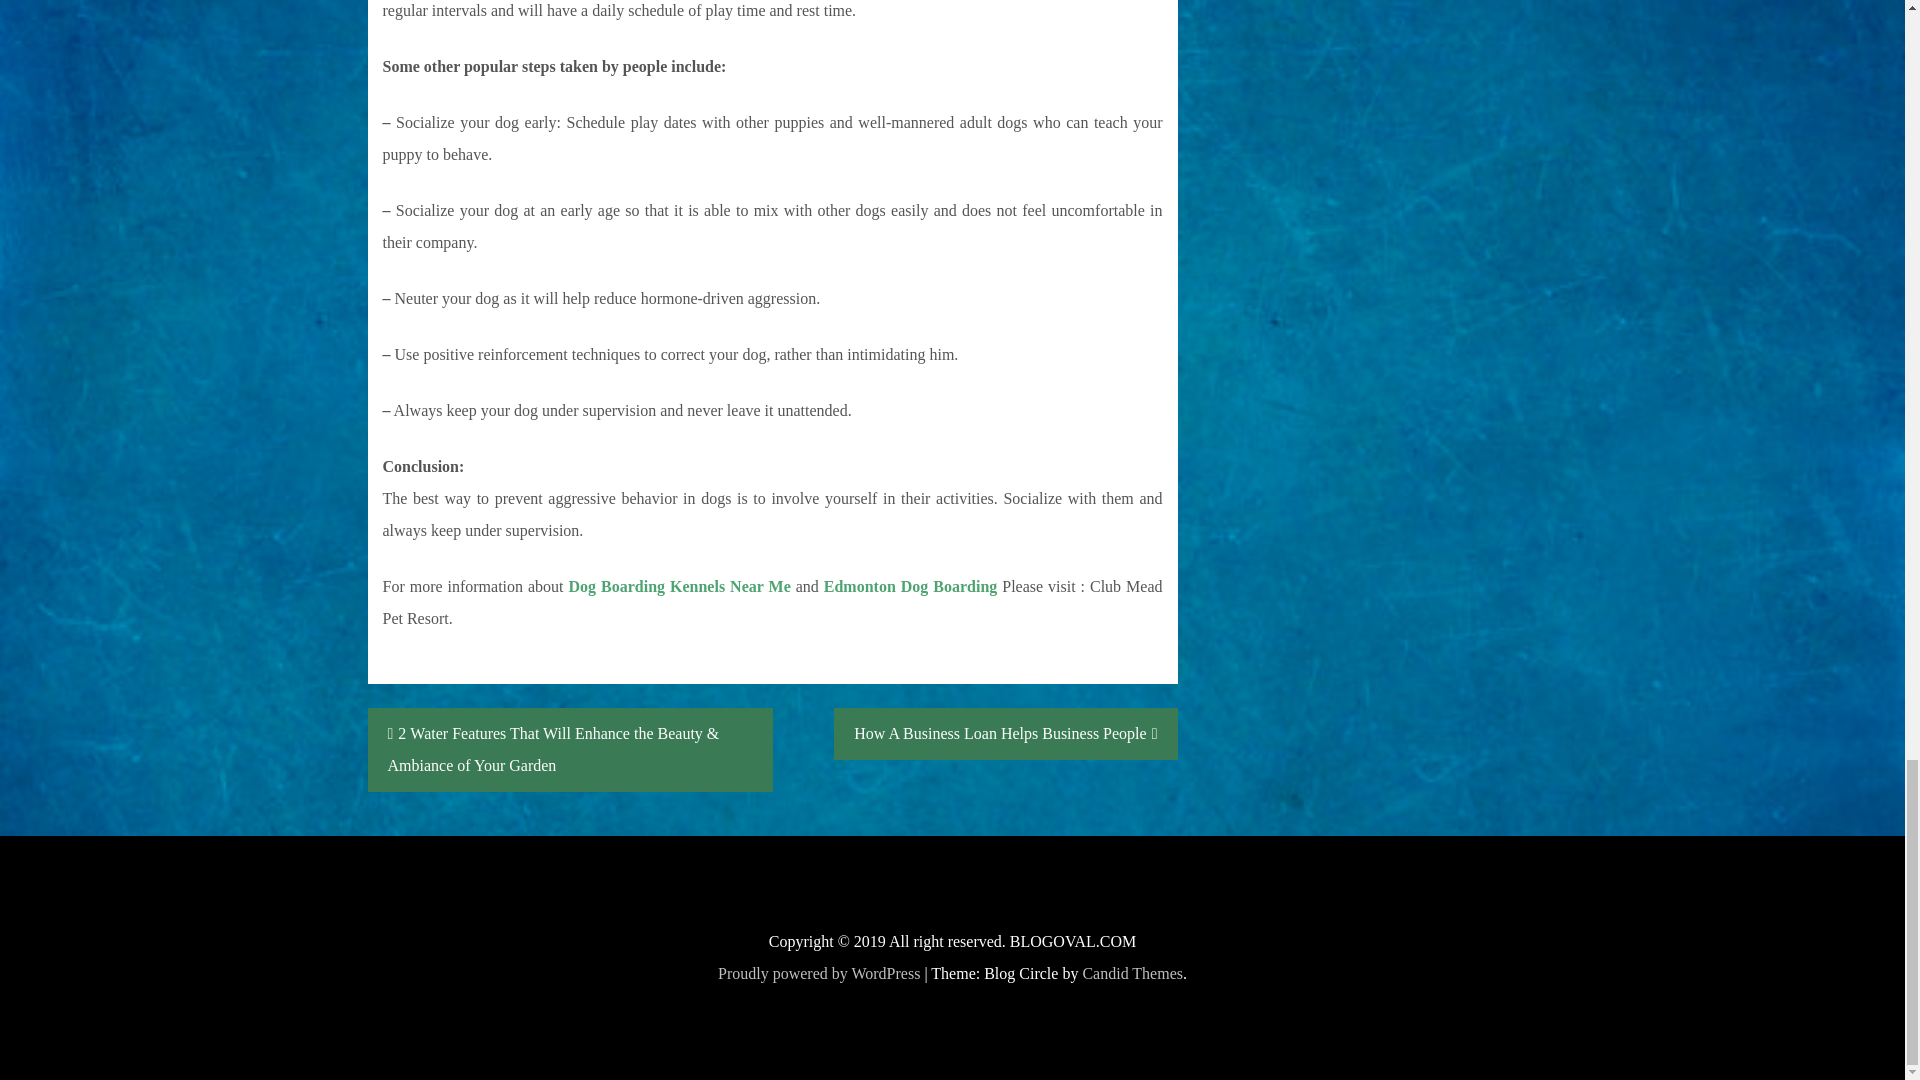 This screenshot has width=1920, height=1080. What do you see at coordinates (1004, 734) in the screenshot?
I see `How A Business Loan Helps Business People` at bounding box center [1004, 734].